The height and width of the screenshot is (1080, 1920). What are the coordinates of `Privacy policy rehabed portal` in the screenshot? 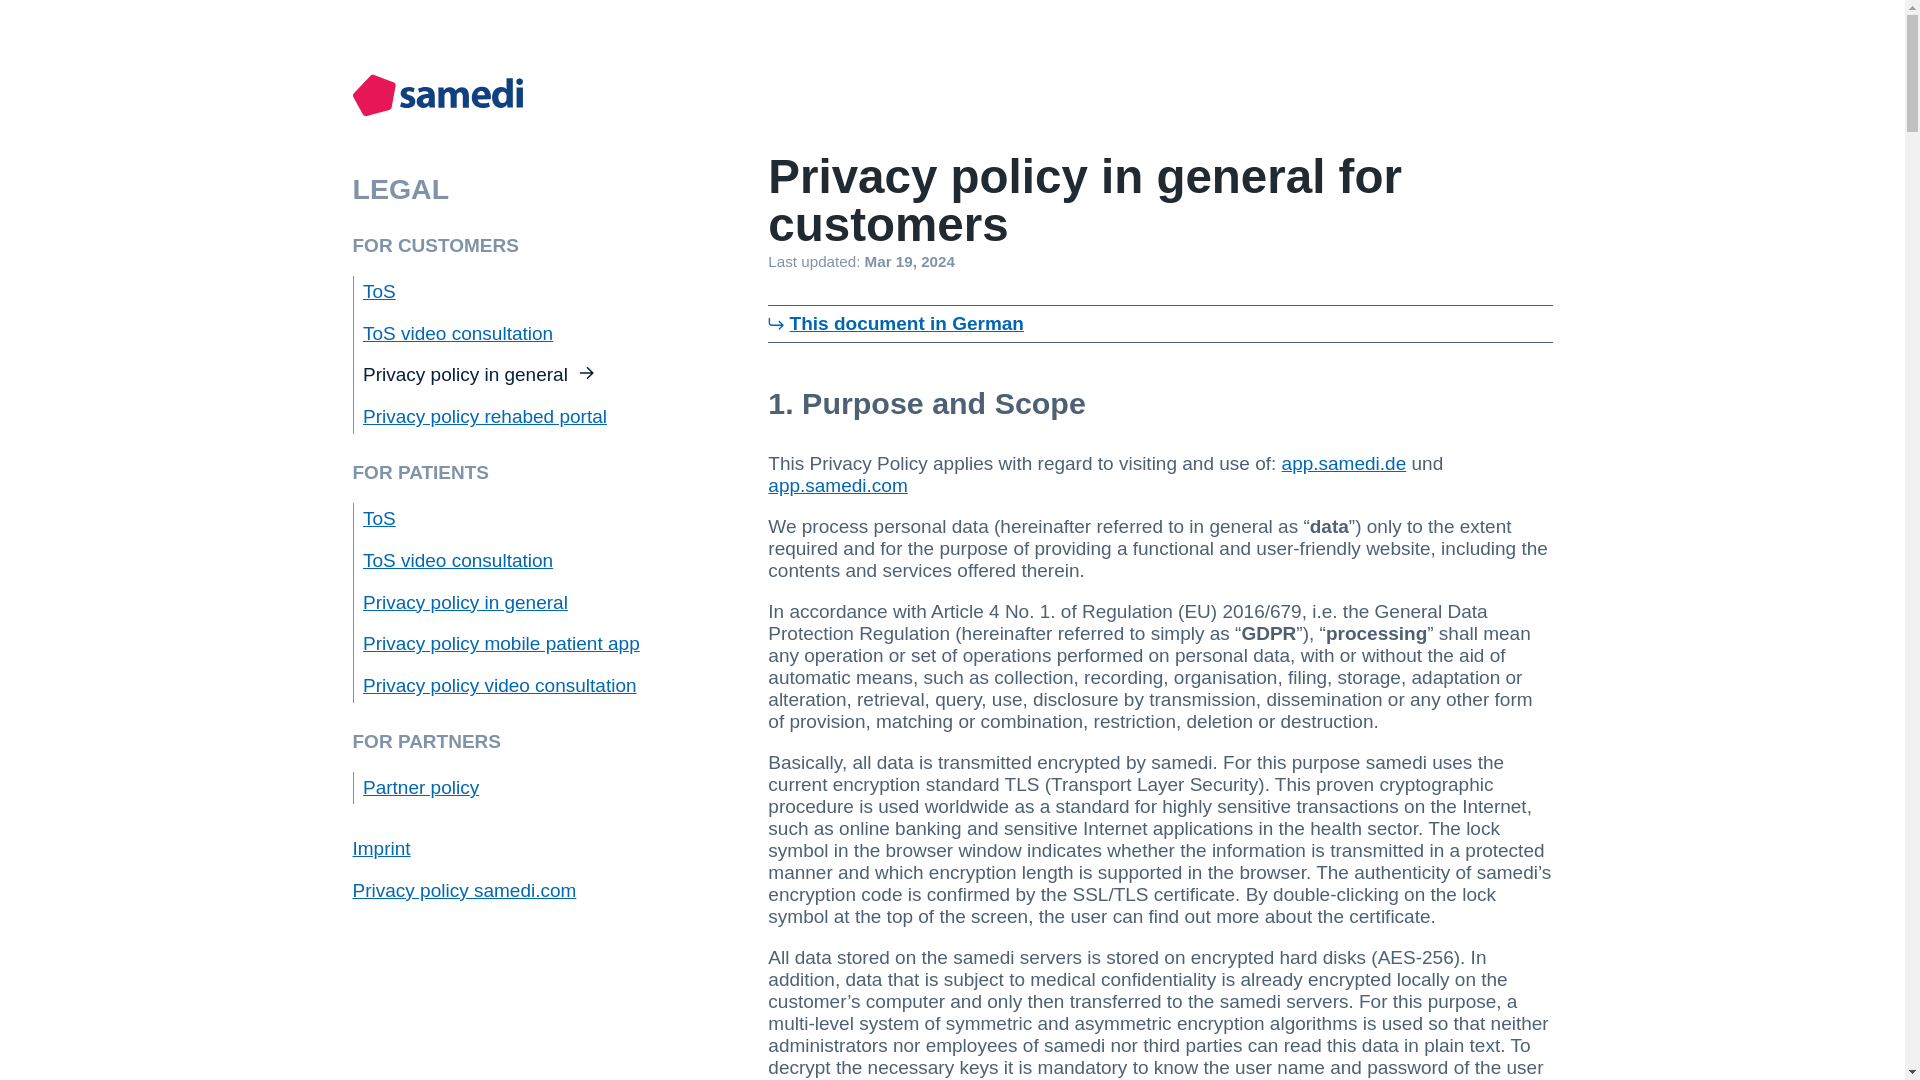 It's located at (484, 416).